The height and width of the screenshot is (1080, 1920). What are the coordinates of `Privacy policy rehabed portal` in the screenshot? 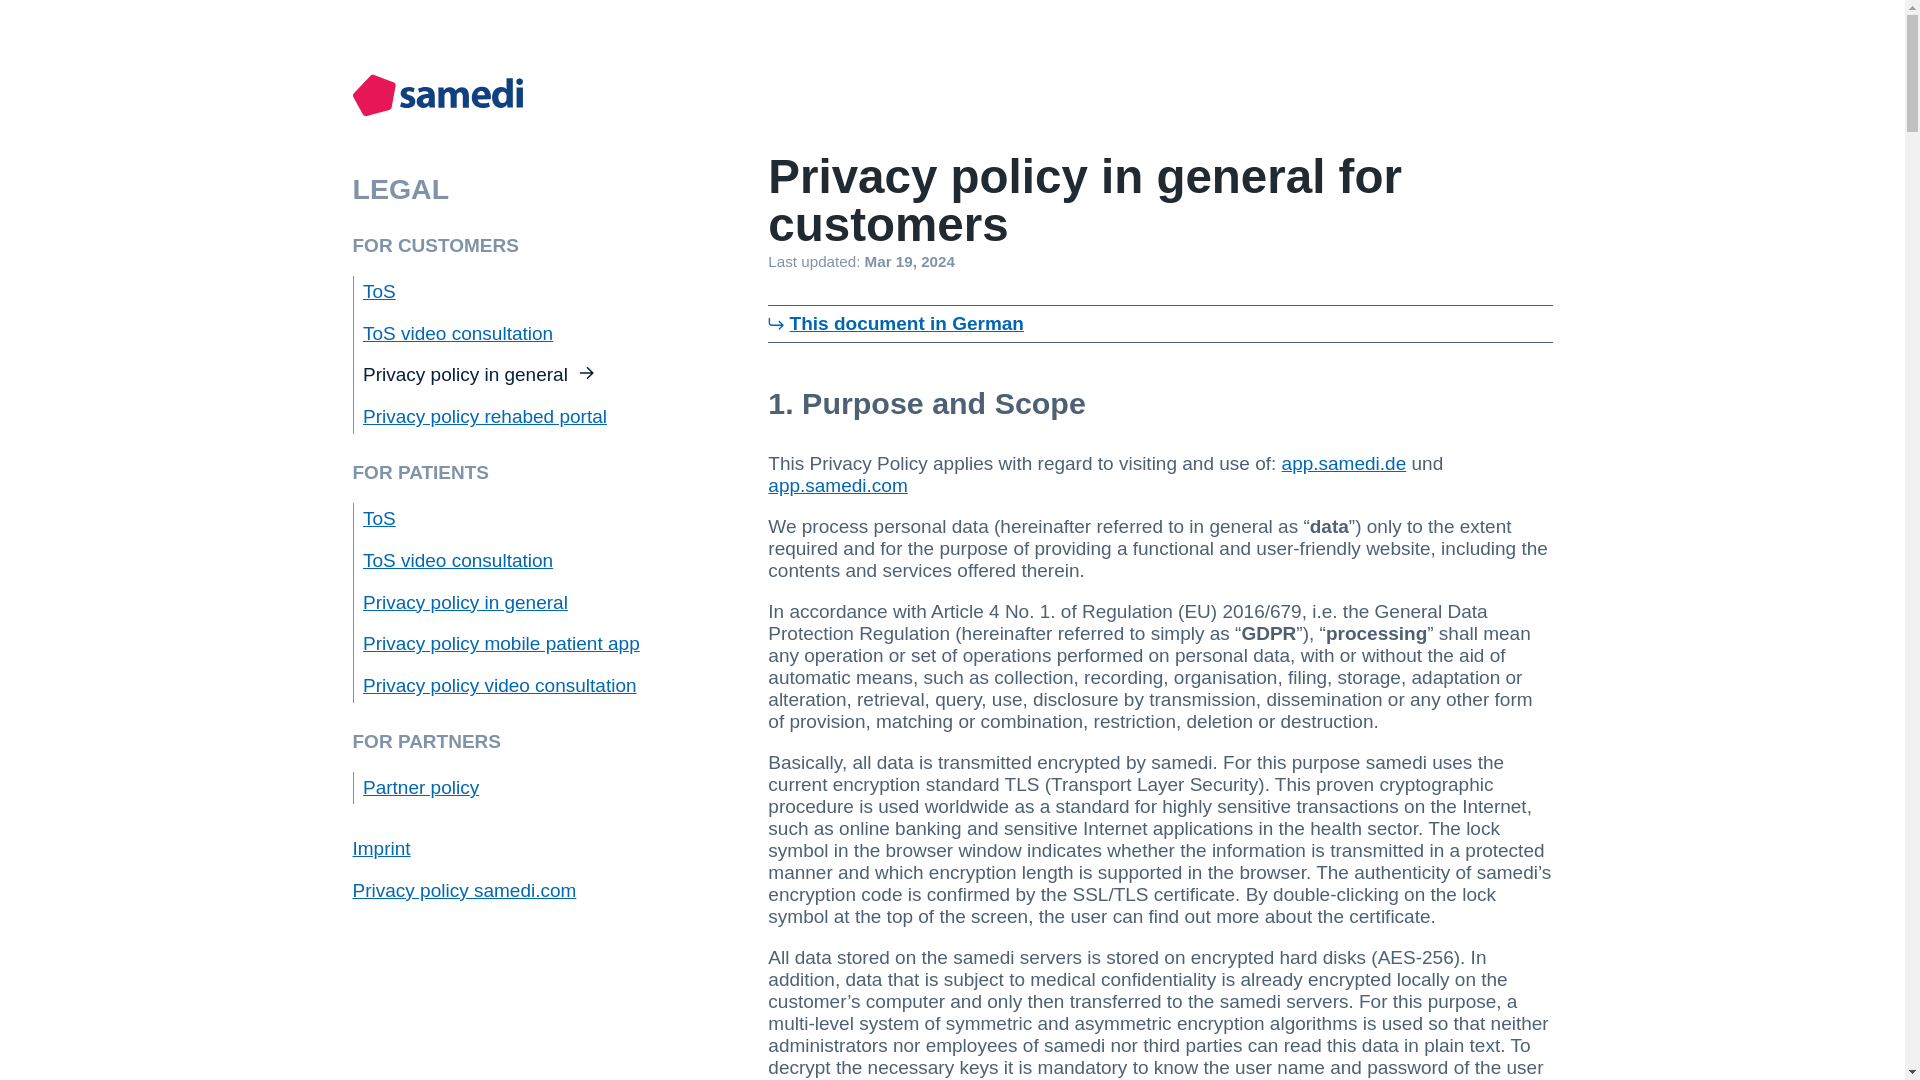 It's located at (484, 416).